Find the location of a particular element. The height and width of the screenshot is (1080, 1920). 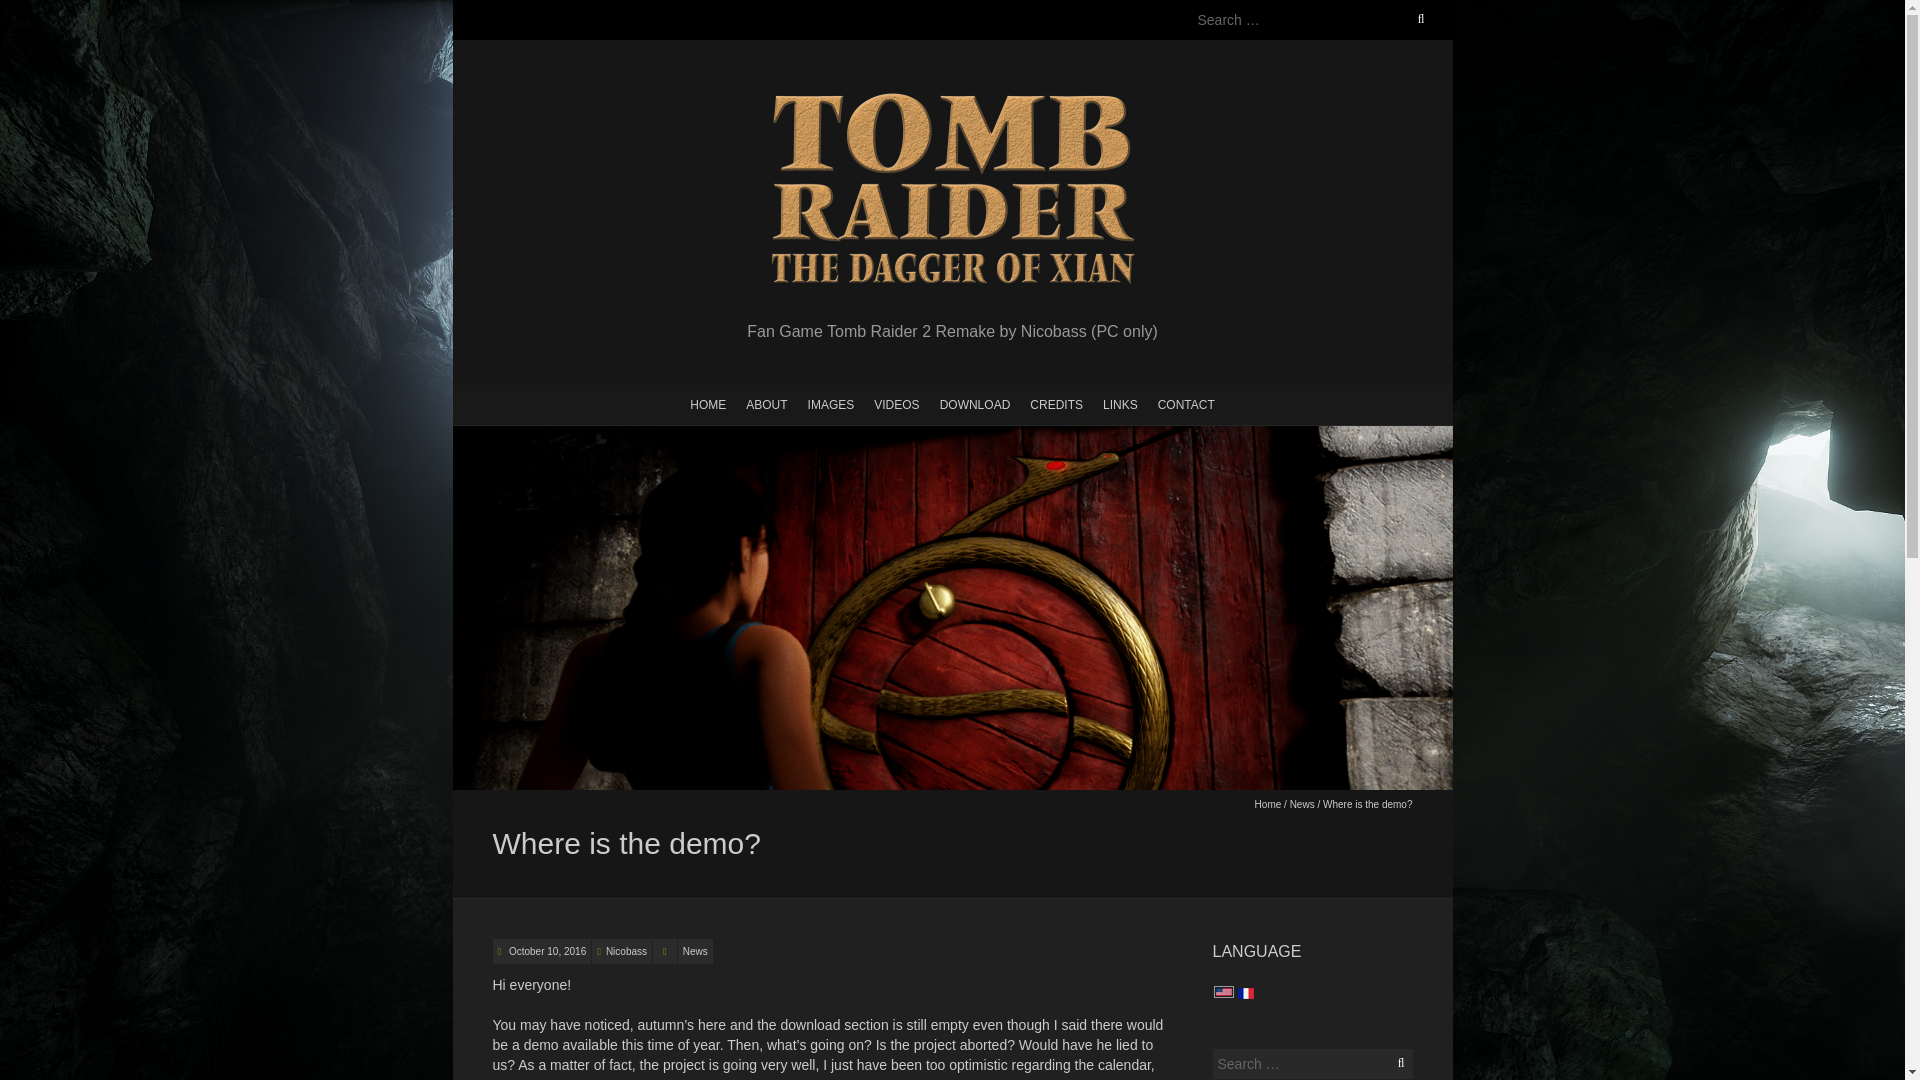

English is located at coordinates (1222, 994).